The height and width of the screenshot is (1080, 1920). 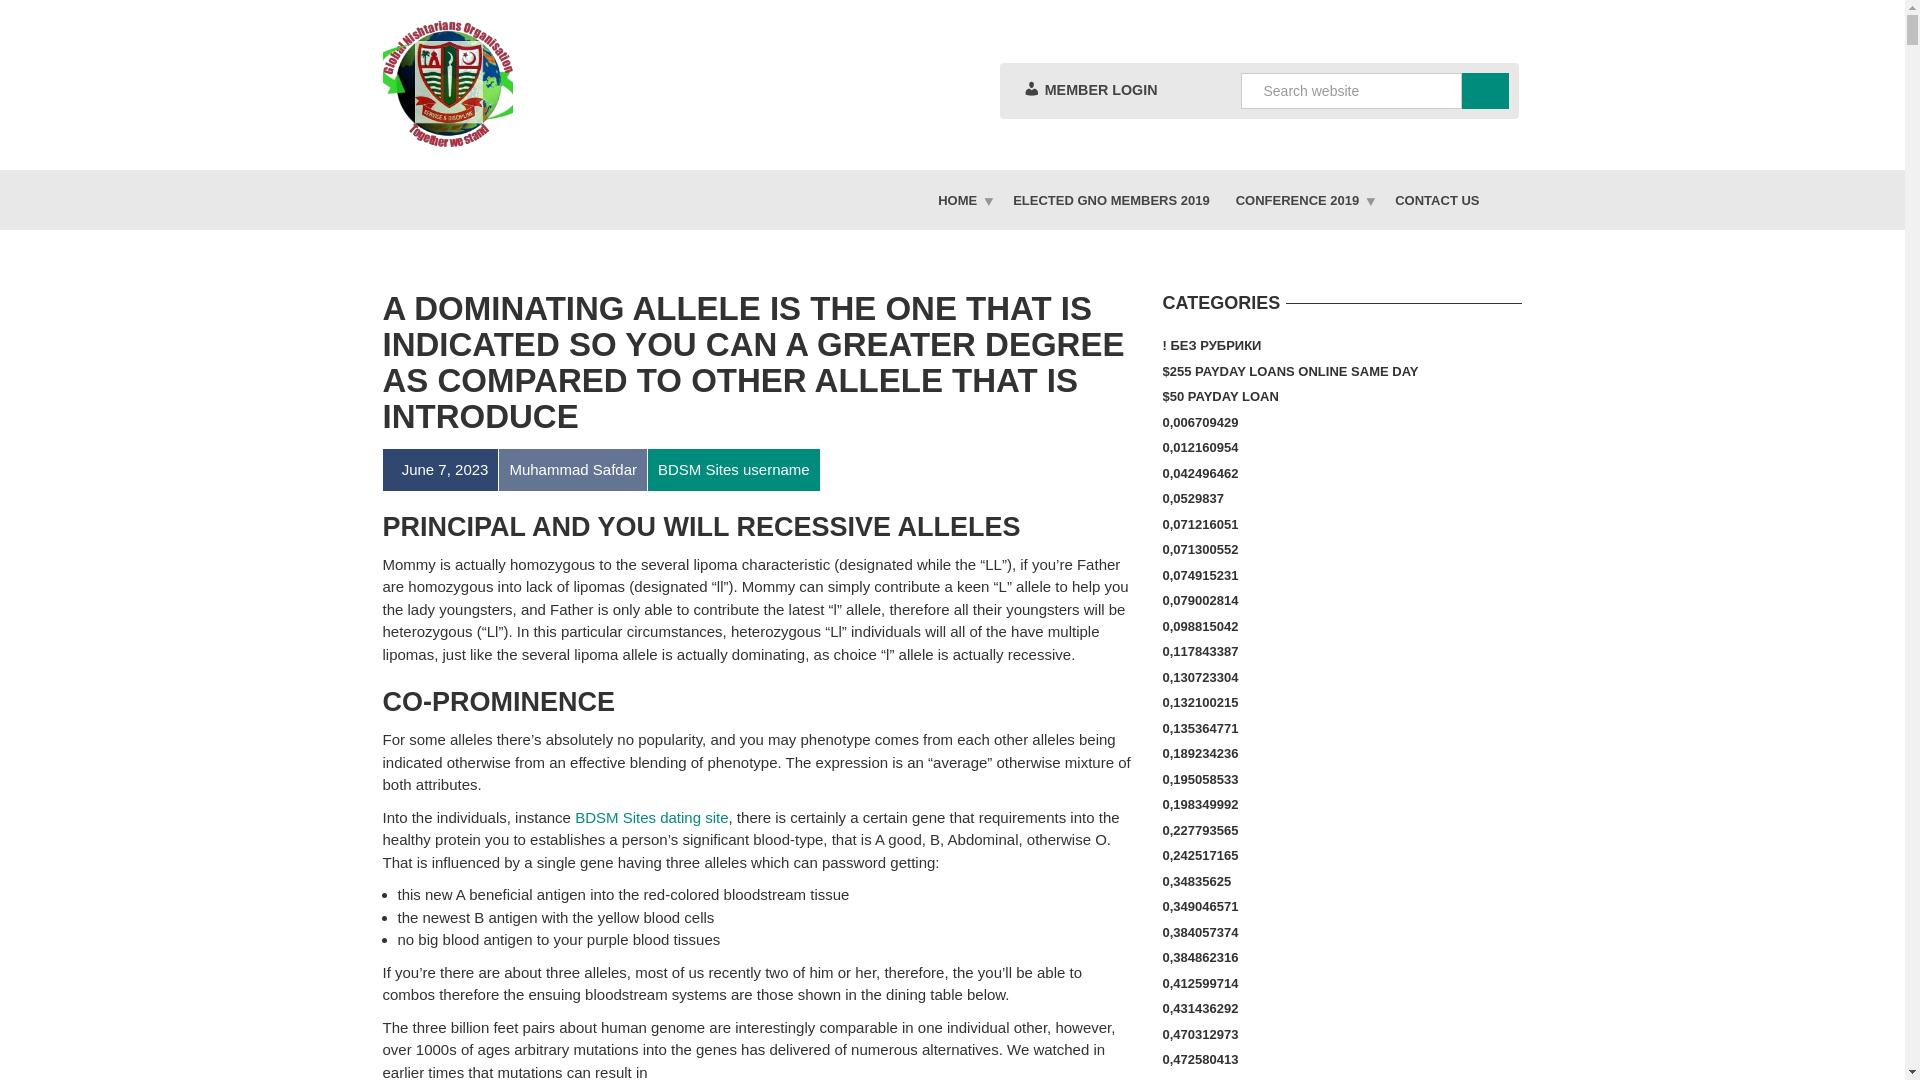 I want to click on HOME, so click(x=962, y=200).